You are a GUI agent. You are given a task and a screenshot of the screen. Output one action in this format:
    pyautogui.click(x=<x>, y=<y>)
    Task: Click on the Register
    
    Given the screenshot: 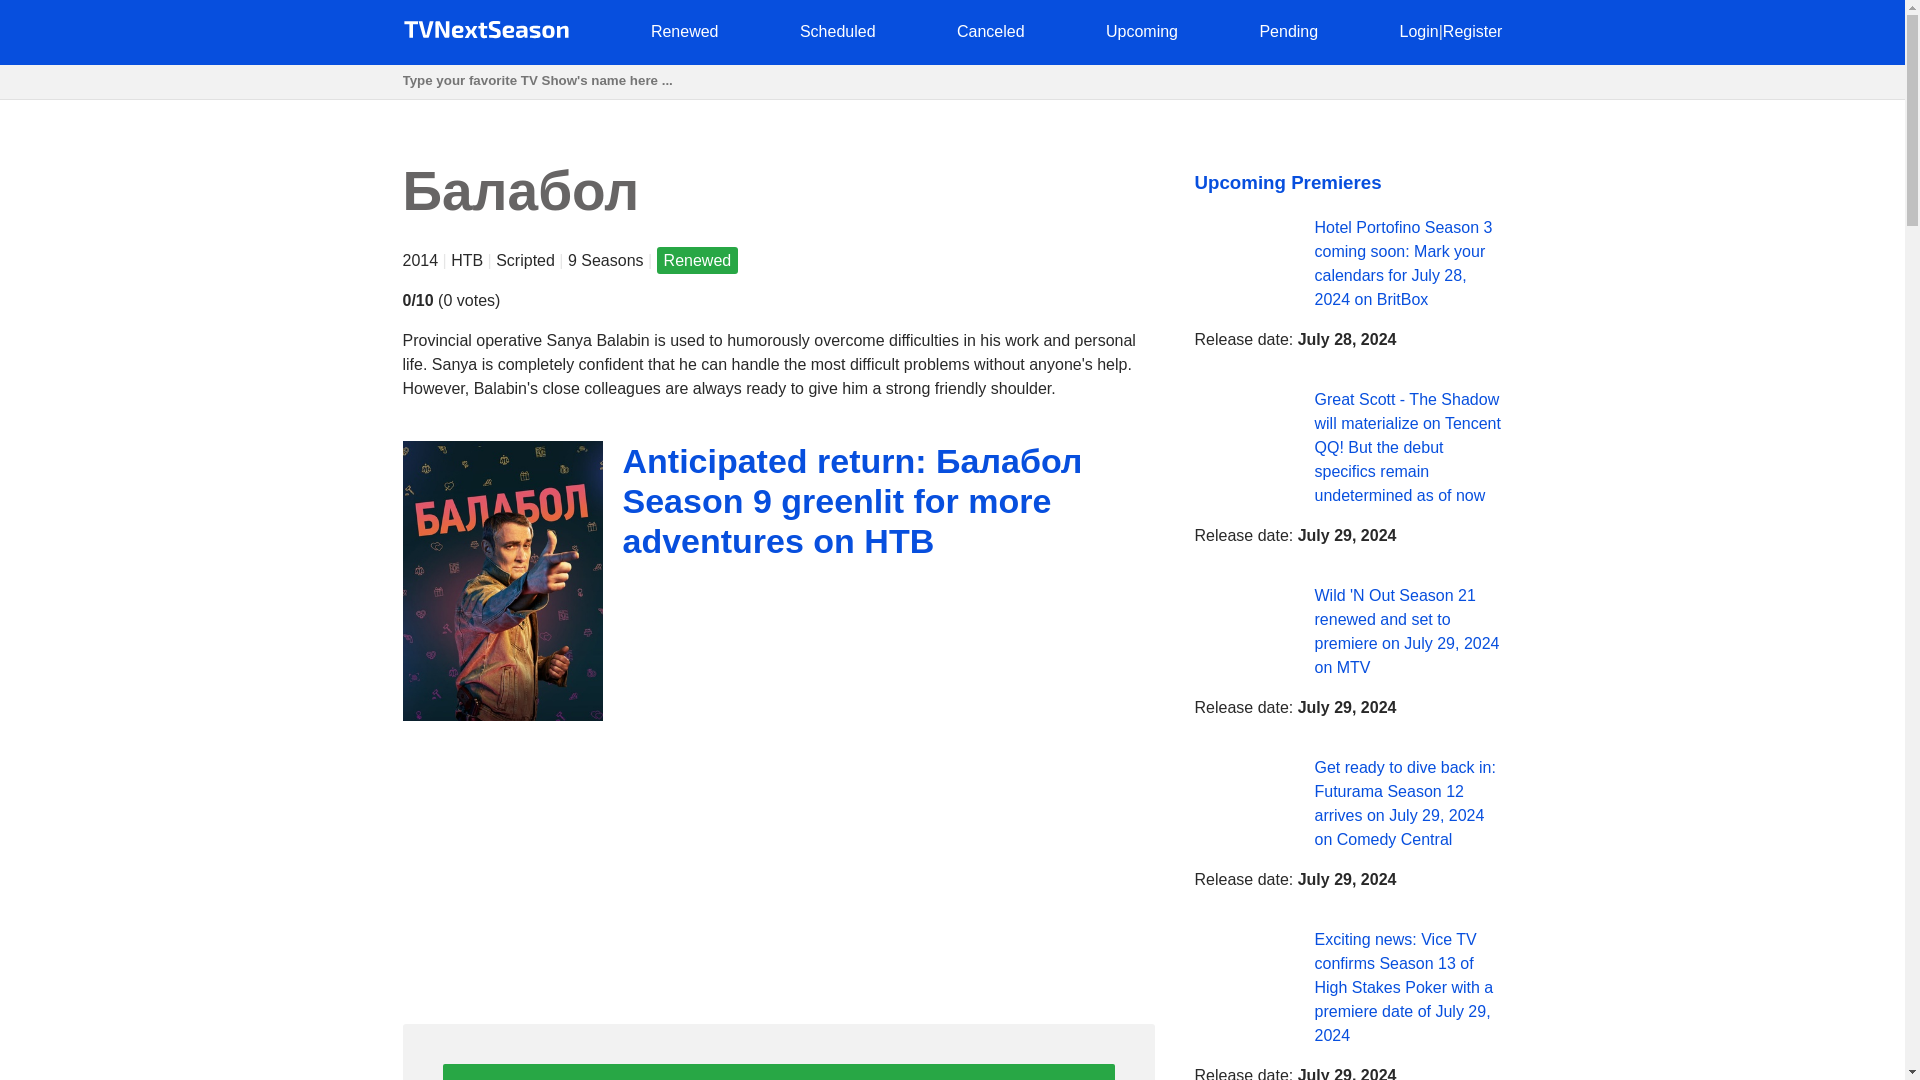 What is the action you would take?
    pyautogui.click(x=1473, y=30)
    